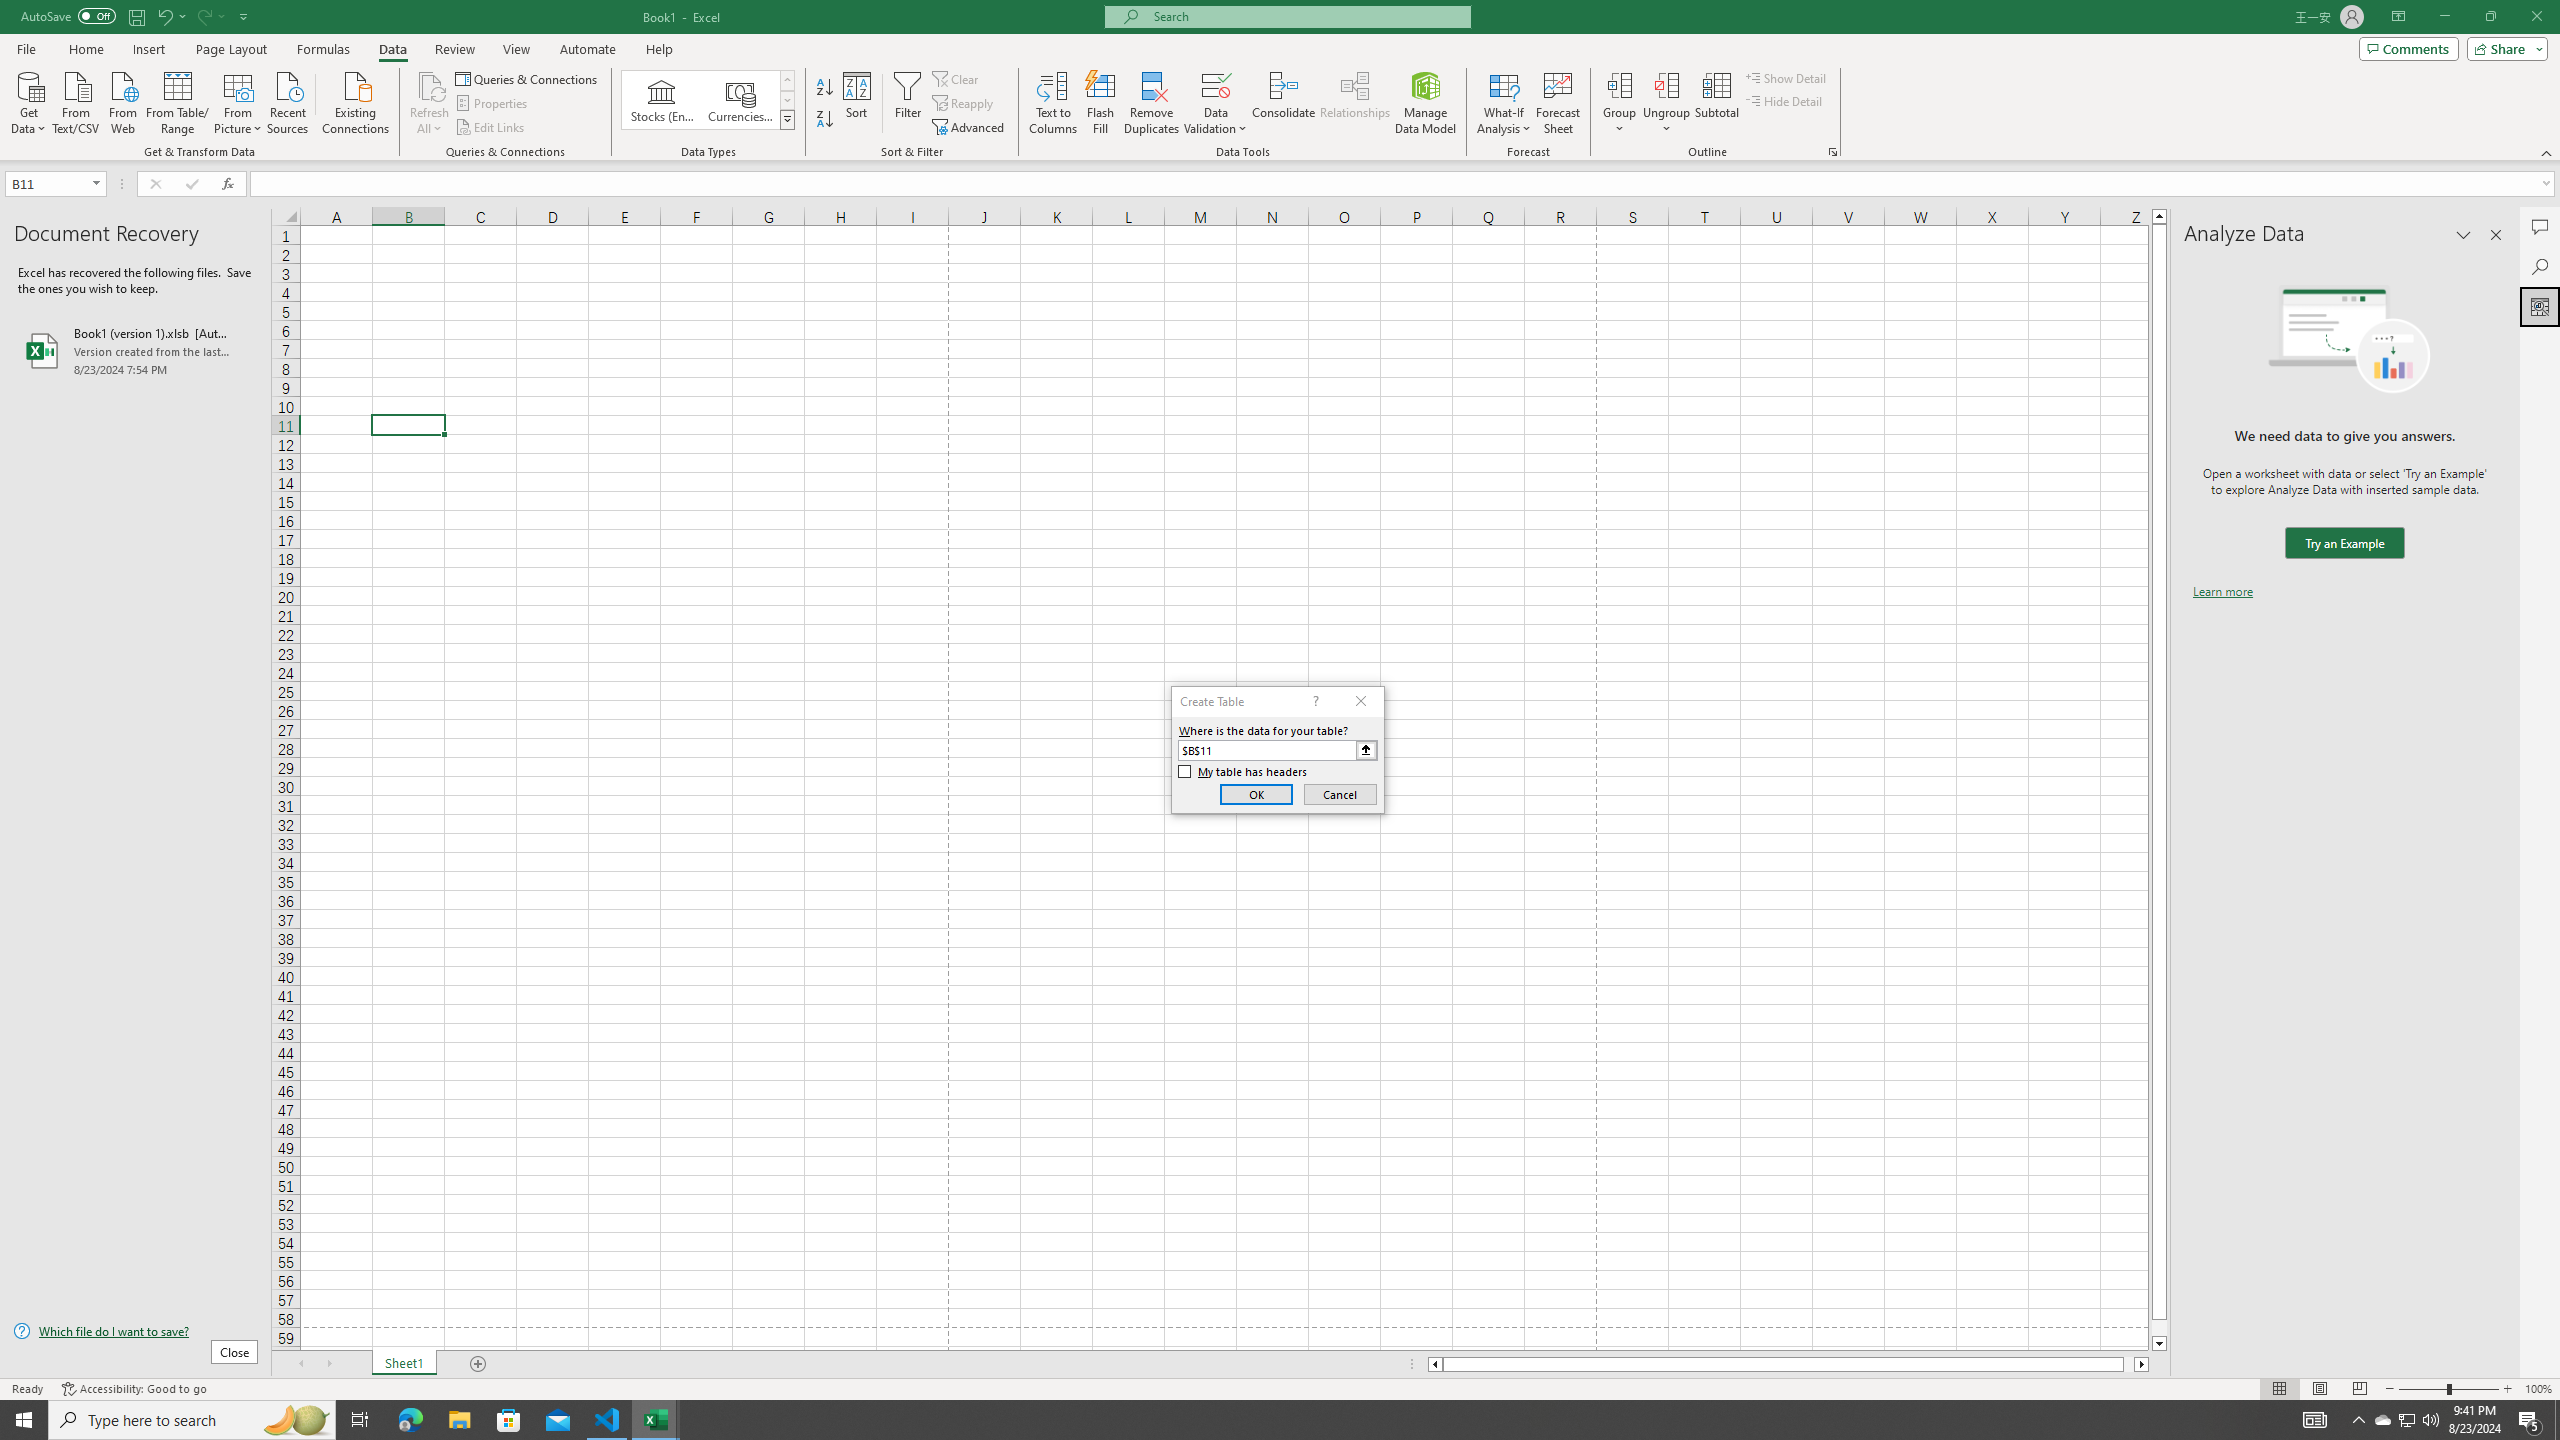 The height and width of the screenshot is (1440, 2560). What do you see at coordinates (1284, 103) in the screenshot?
I see `Consolidate...` at bounding box center [1284, 103].